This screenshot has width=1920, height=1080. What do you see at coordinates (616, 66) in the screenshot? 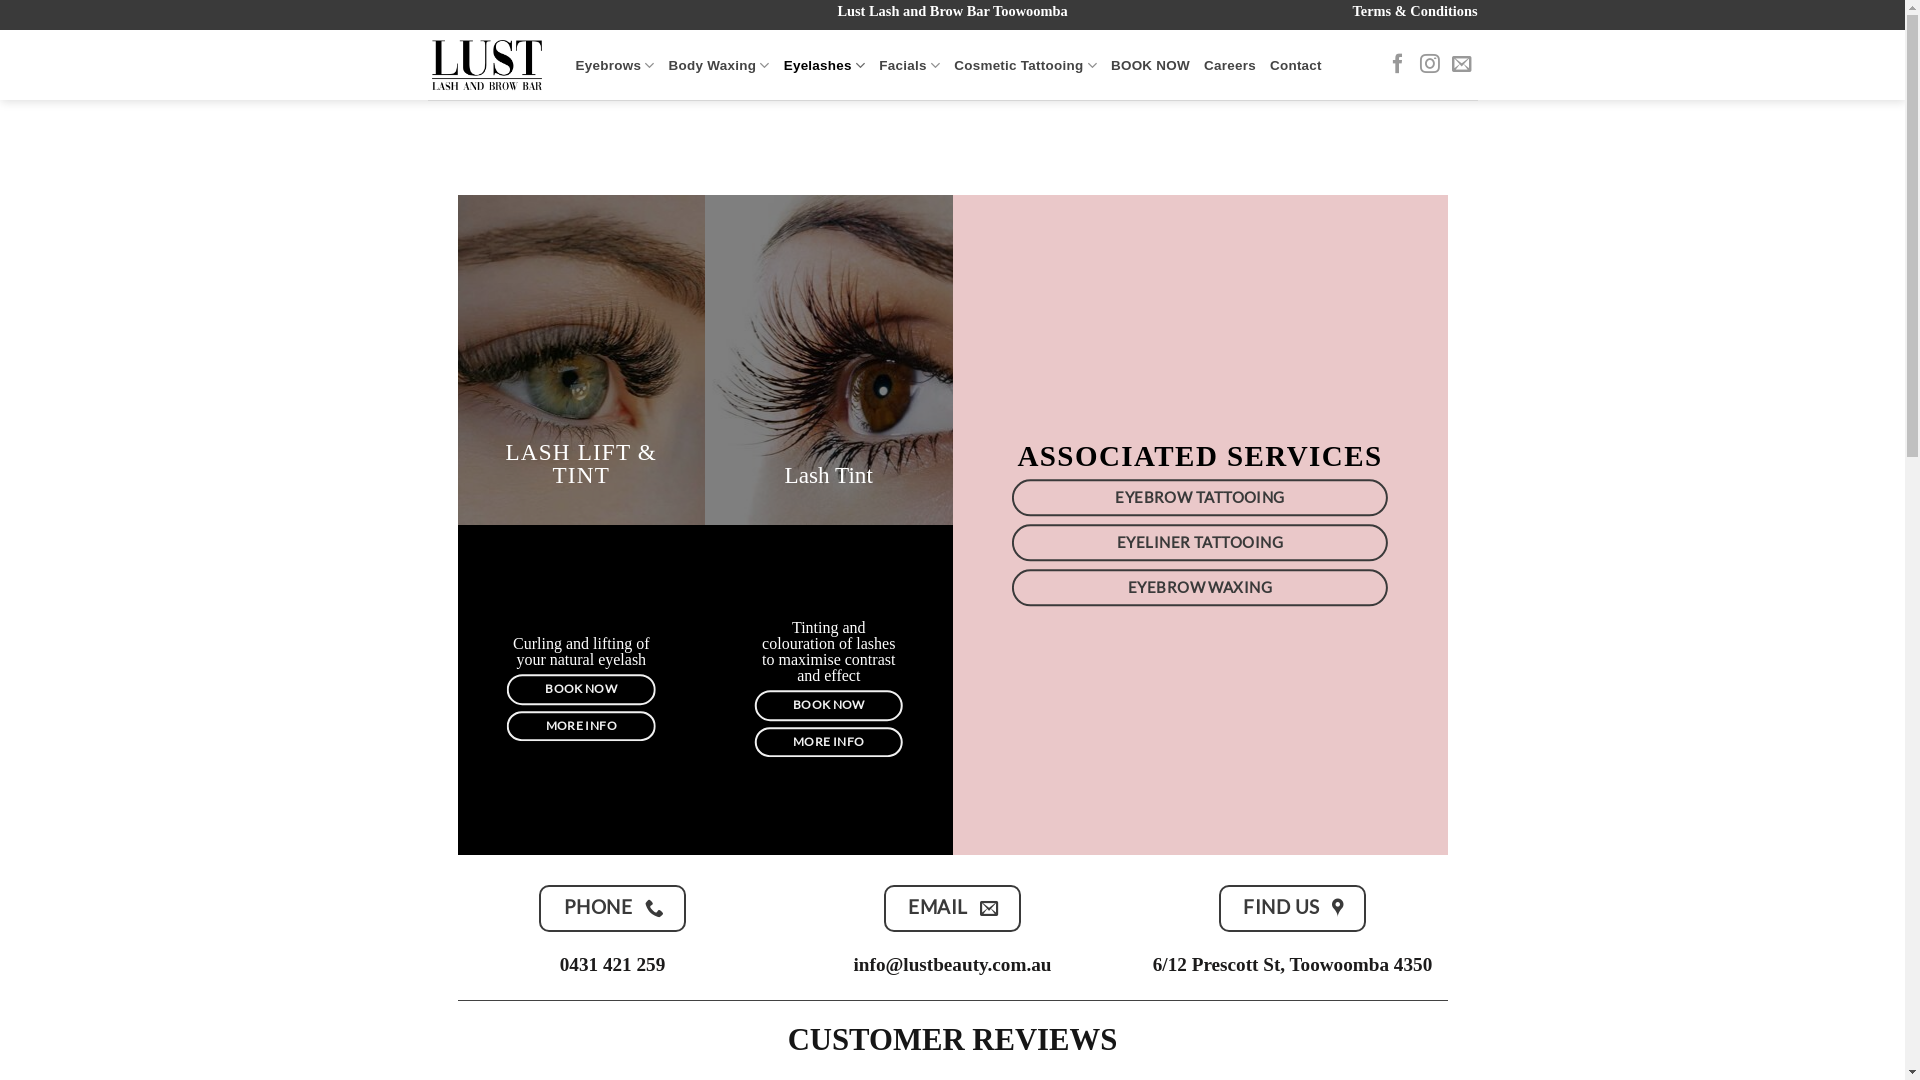
I see `Eyebrows` at bounding box center [616, 66].